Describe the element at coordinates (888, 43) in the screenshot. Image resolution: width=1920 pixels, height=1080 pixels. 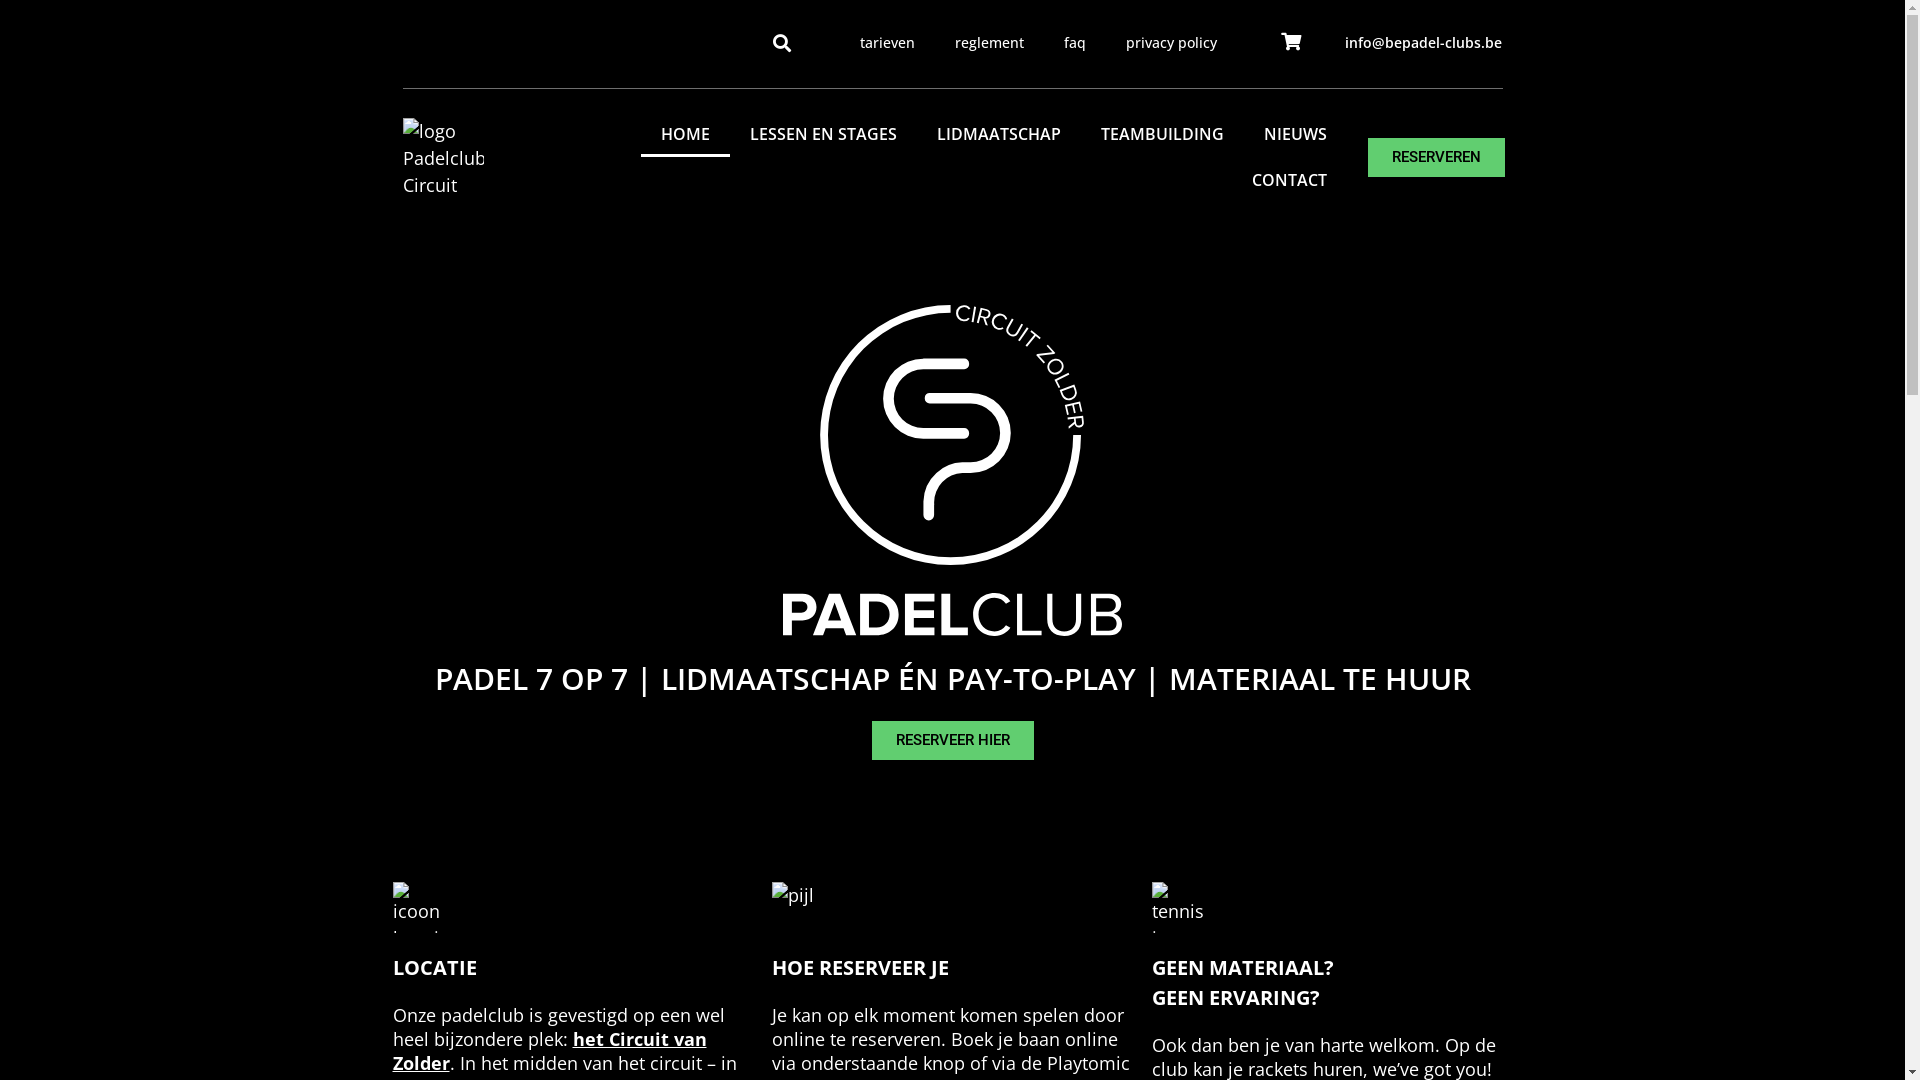
I see `tarieven` at that location.